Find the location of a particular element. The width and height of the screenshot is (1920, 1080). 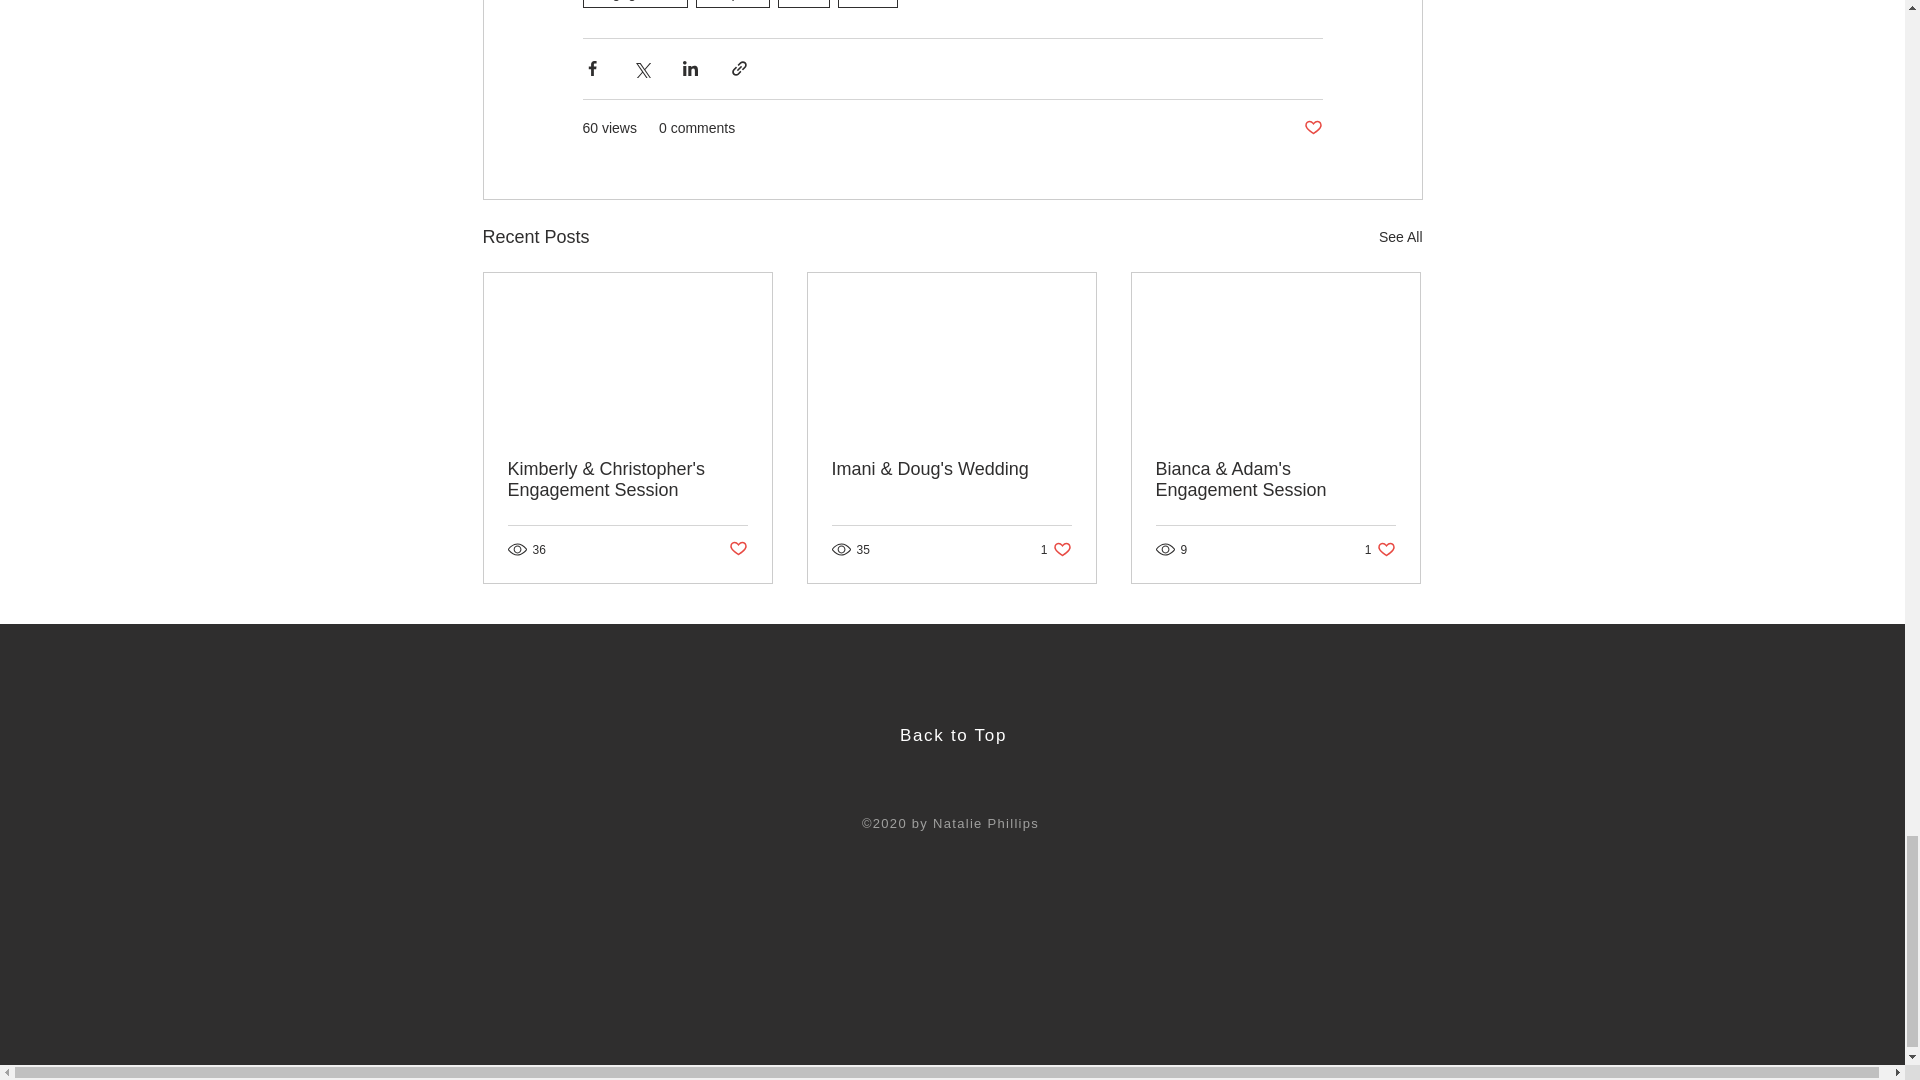

couples is located at coordinates (634, 4).